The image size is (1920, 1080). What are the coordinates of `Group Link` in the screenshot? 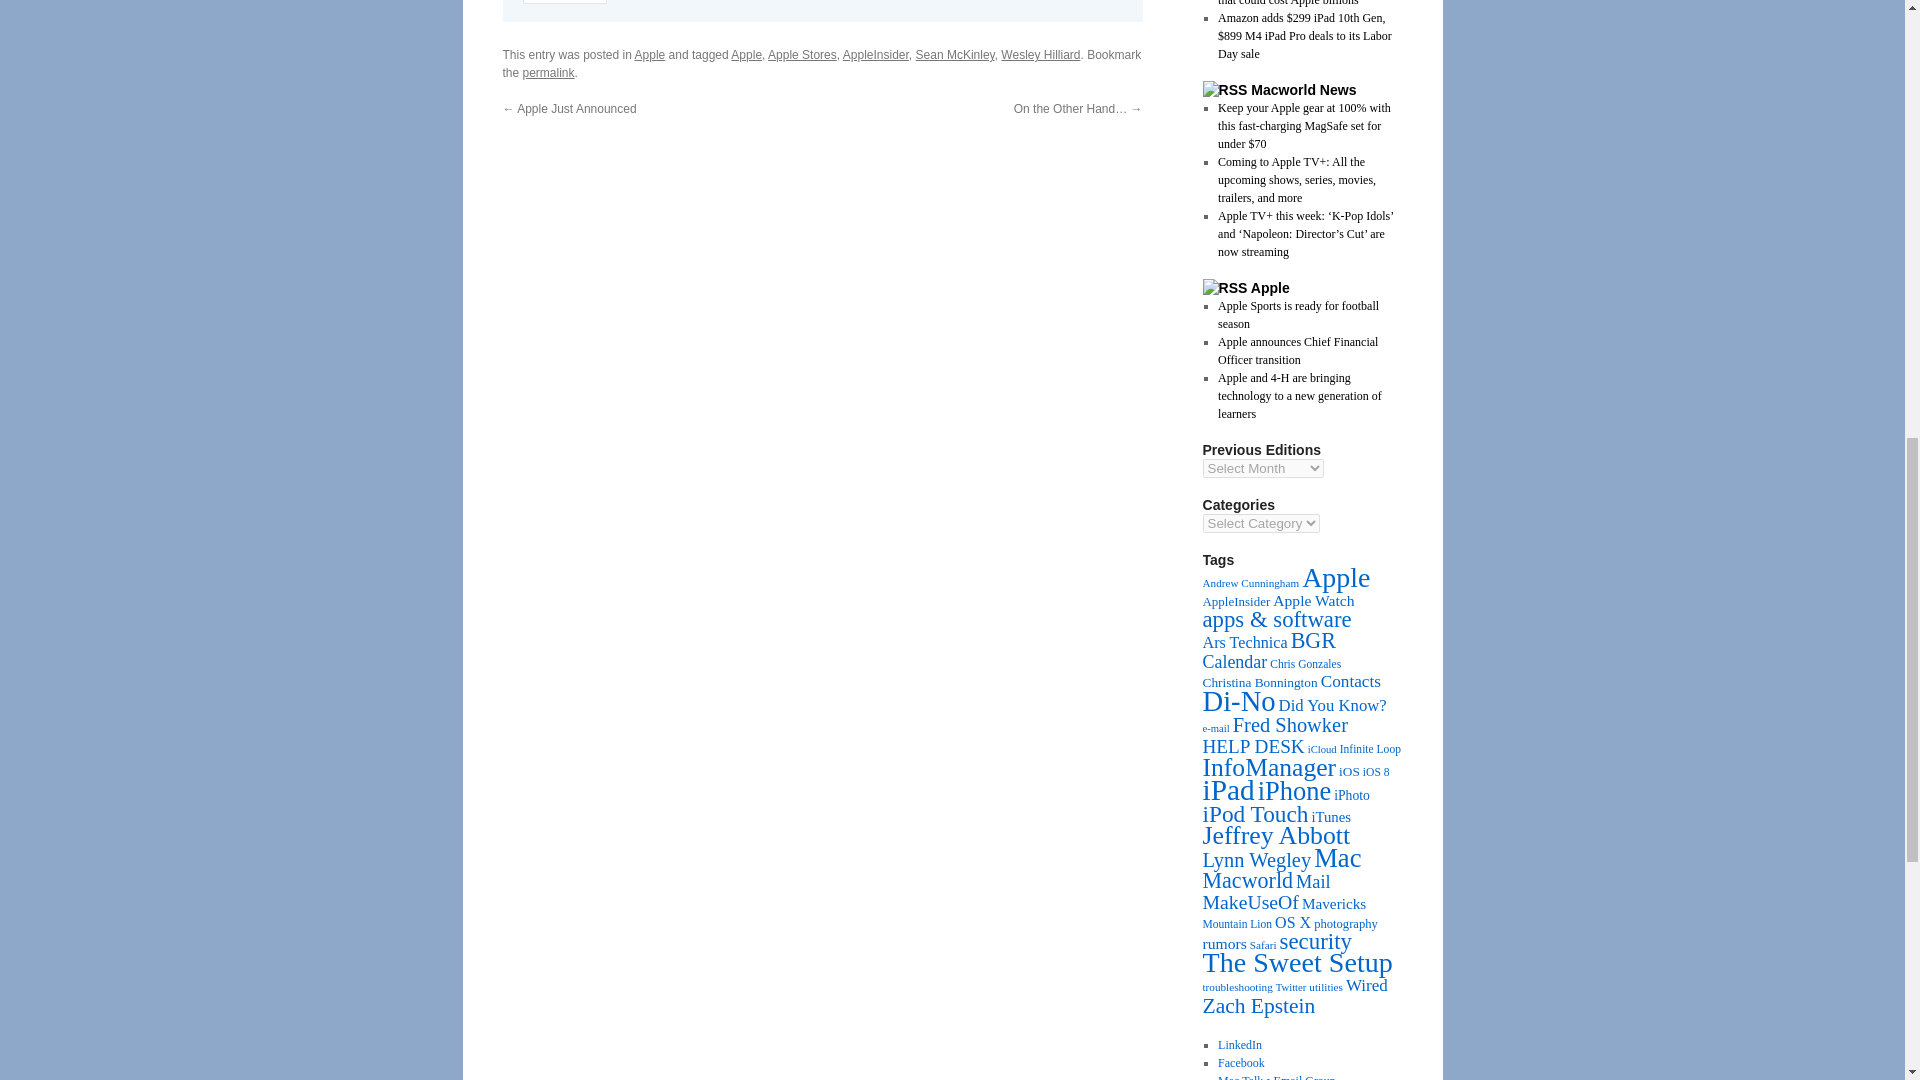 It's located at (1239, 1044).